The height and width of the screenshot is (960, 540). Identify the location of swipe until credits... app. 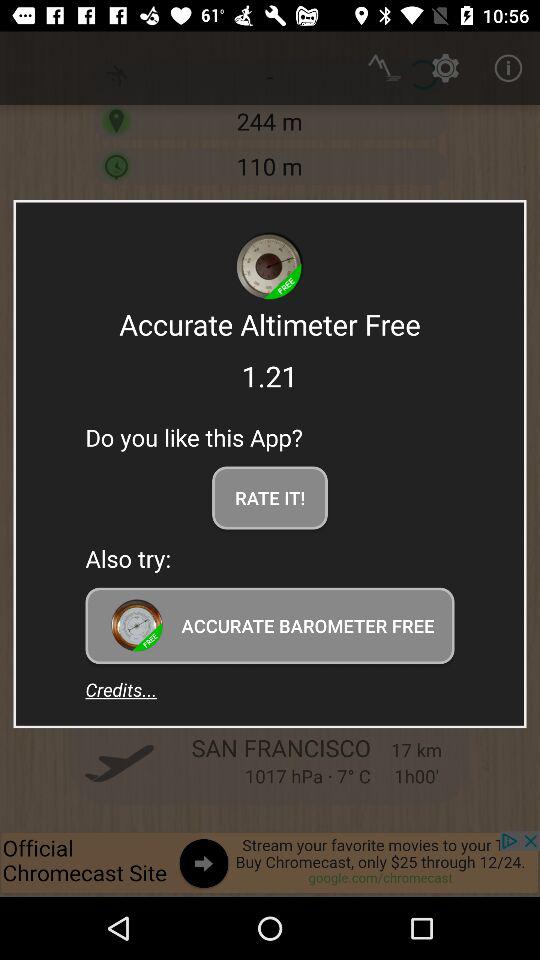
(121, 689).